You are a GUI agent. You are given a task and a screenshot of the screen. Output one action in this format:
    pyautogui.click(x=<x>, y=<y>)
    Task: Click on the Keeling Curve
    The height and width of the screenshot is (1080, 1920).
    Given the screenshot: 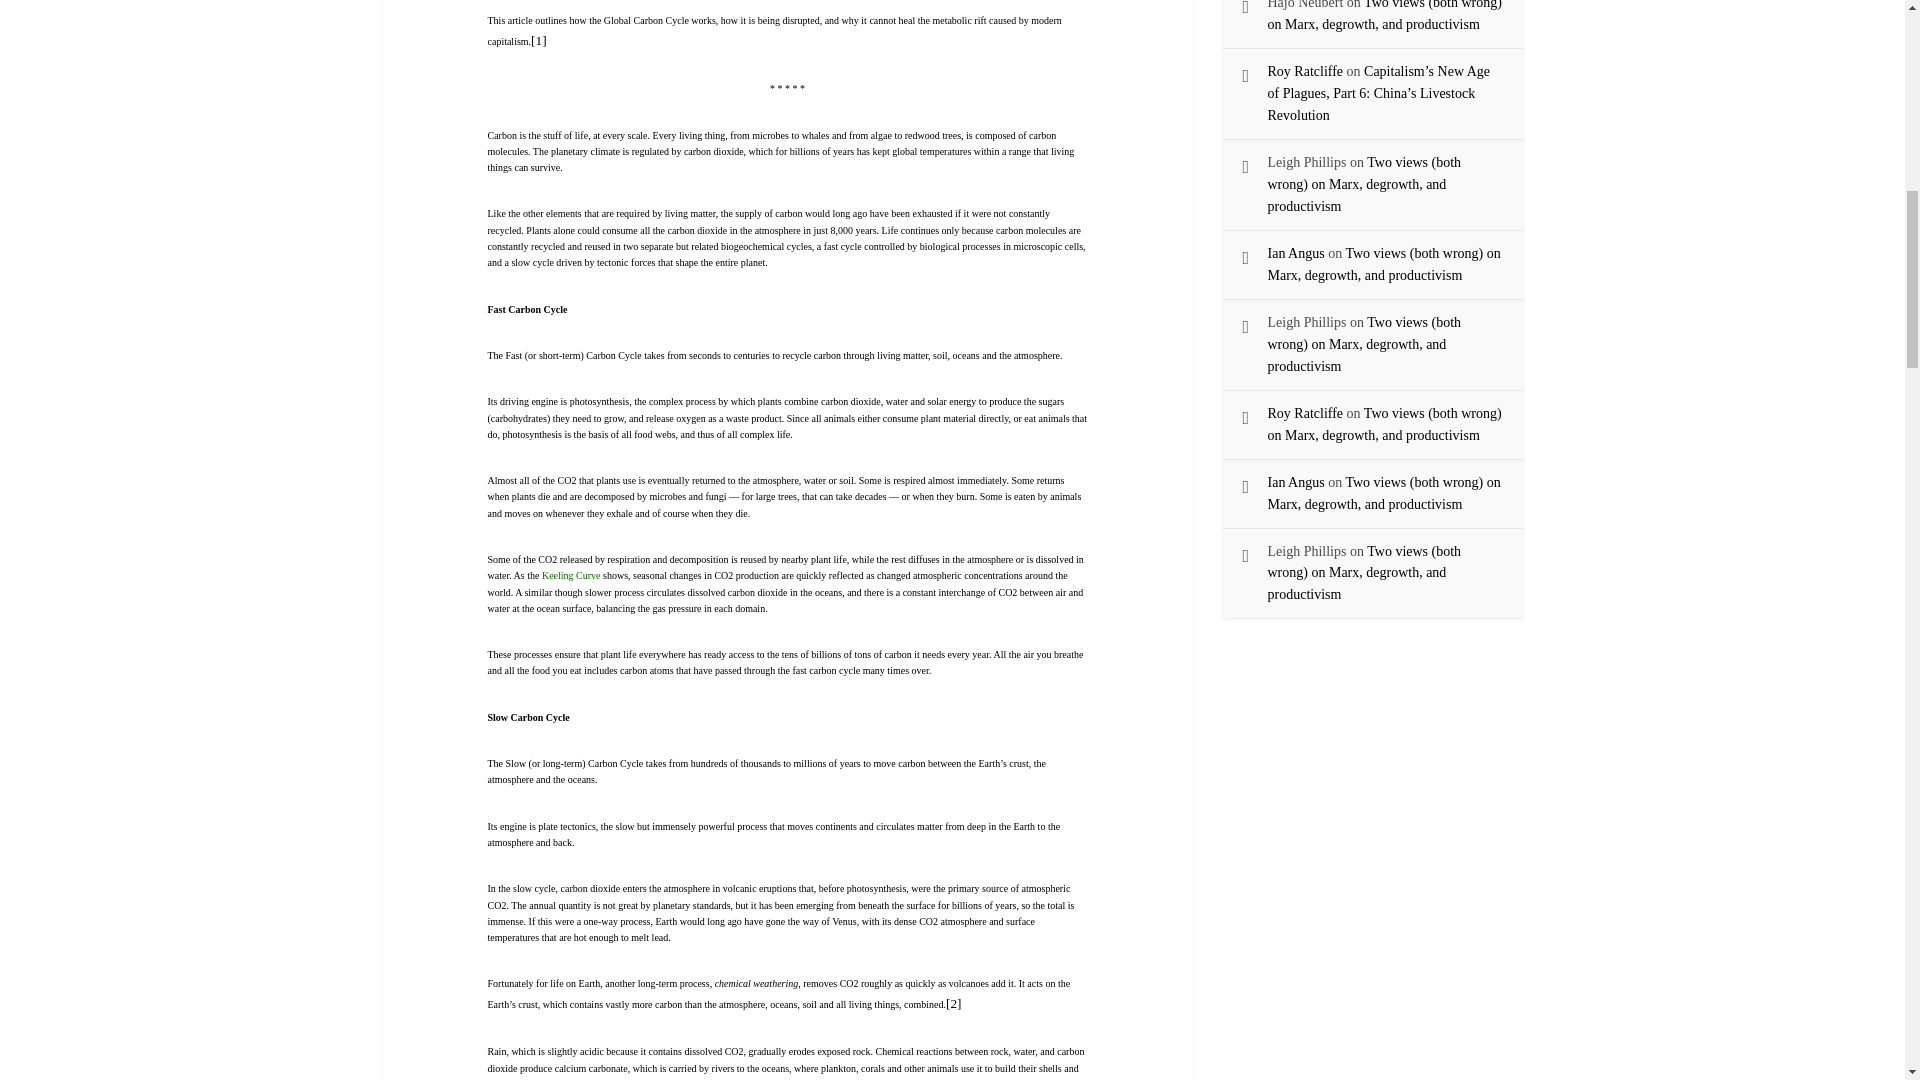 What is the action you would take?
    pyautogui.click(x=570, y=576)
    